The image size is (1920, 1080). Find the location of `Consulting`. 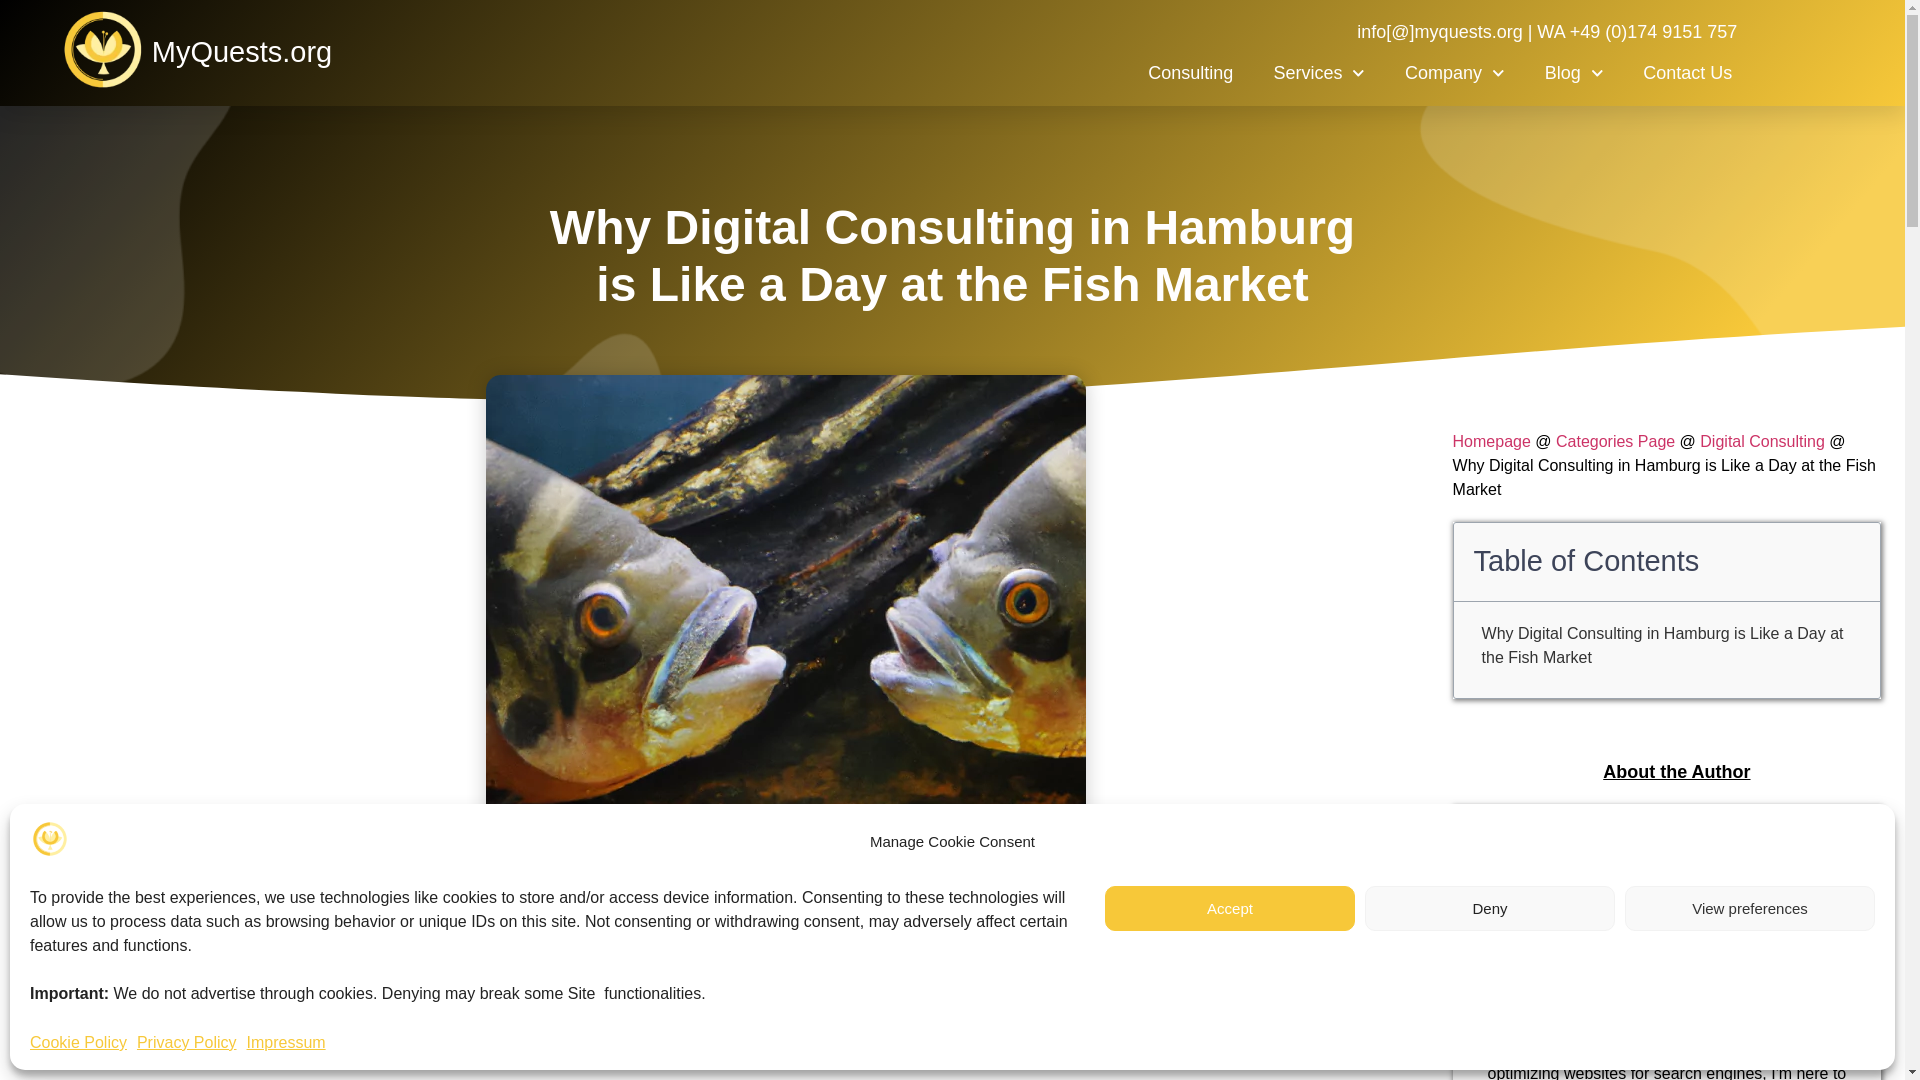

Consulting is located at coordinates (1190, 72).